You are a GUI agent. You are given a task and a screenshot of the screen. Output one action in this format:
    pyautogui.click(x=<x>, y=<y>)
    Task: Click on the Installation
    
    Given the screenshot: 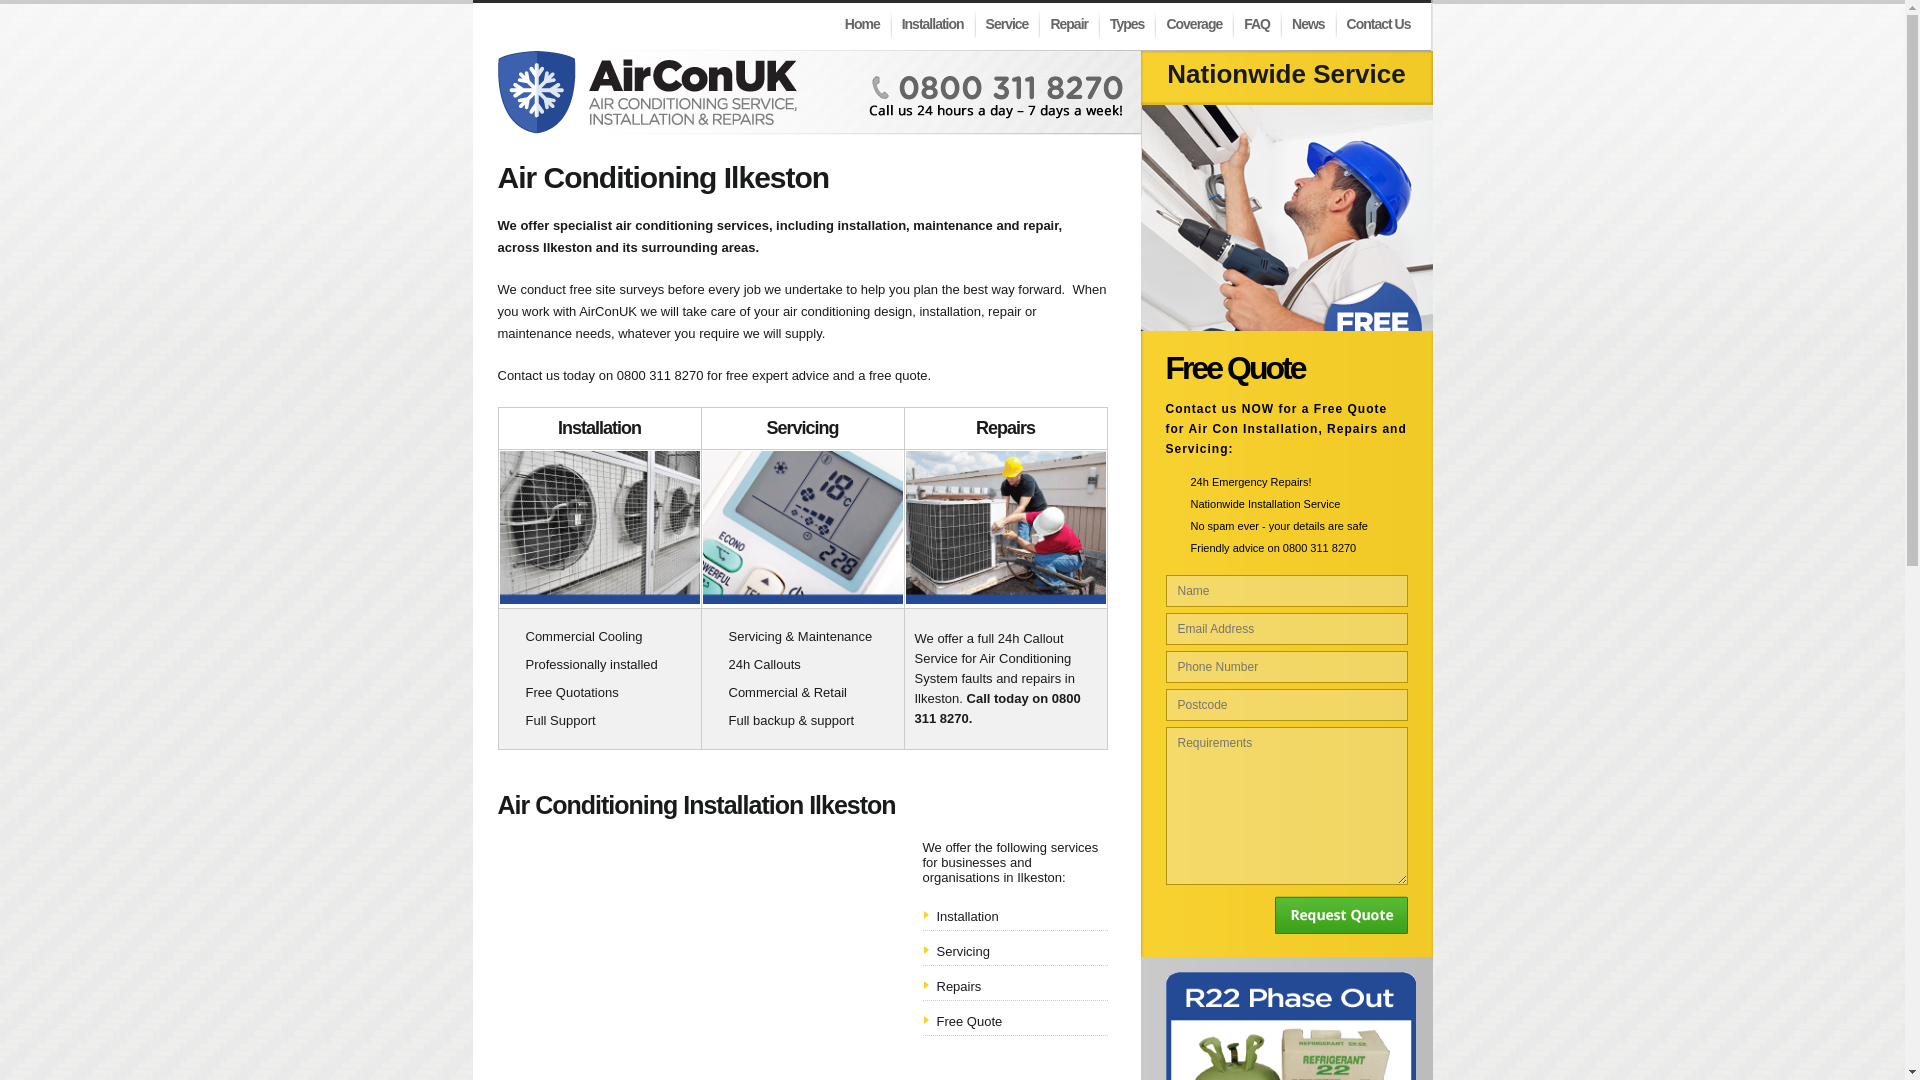 What is the action you would take?
    pyautogui.click(x=934, y=23)
    